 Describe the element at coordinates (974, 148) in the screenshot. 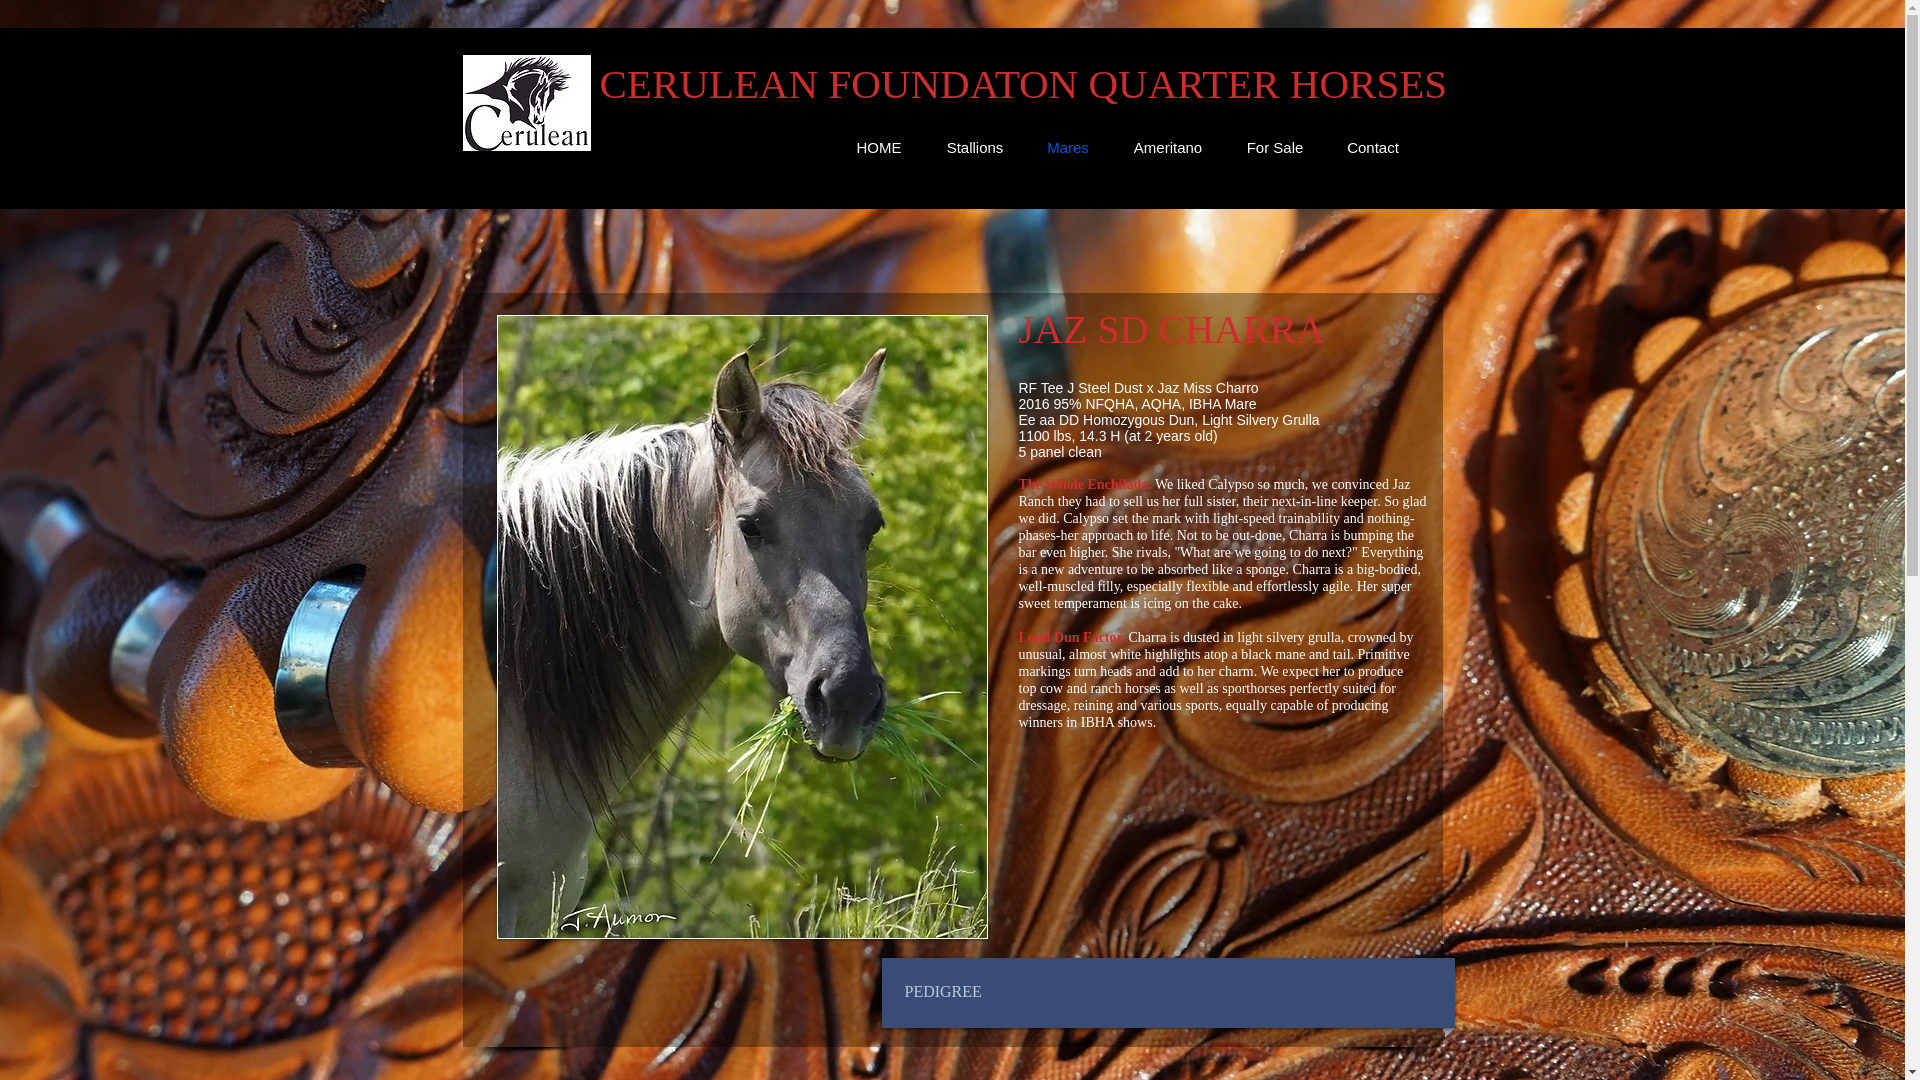

I see `Stallions` at that location.